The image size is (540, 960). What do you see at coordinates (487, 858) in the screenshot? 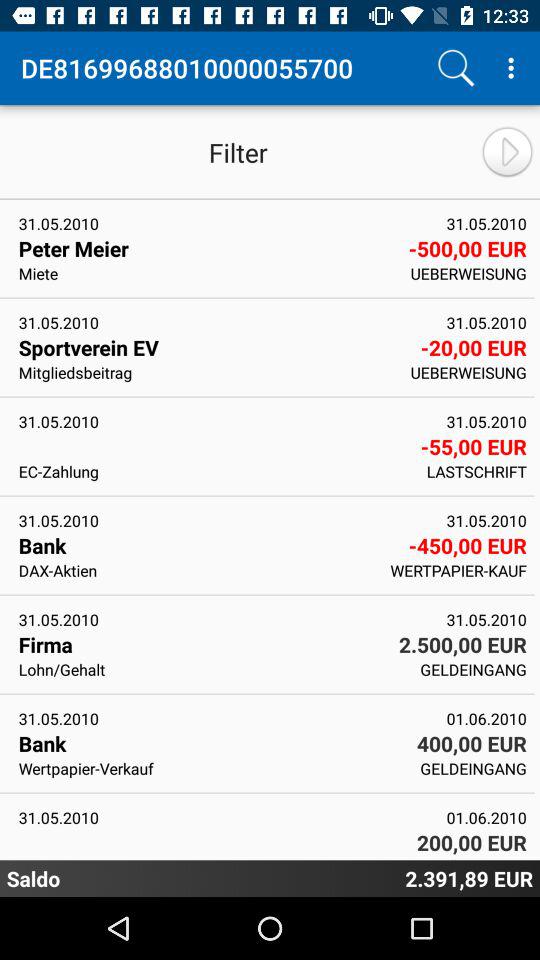
I see `press the icon above 2 391 89 icon` at bounding box center [487, 858].